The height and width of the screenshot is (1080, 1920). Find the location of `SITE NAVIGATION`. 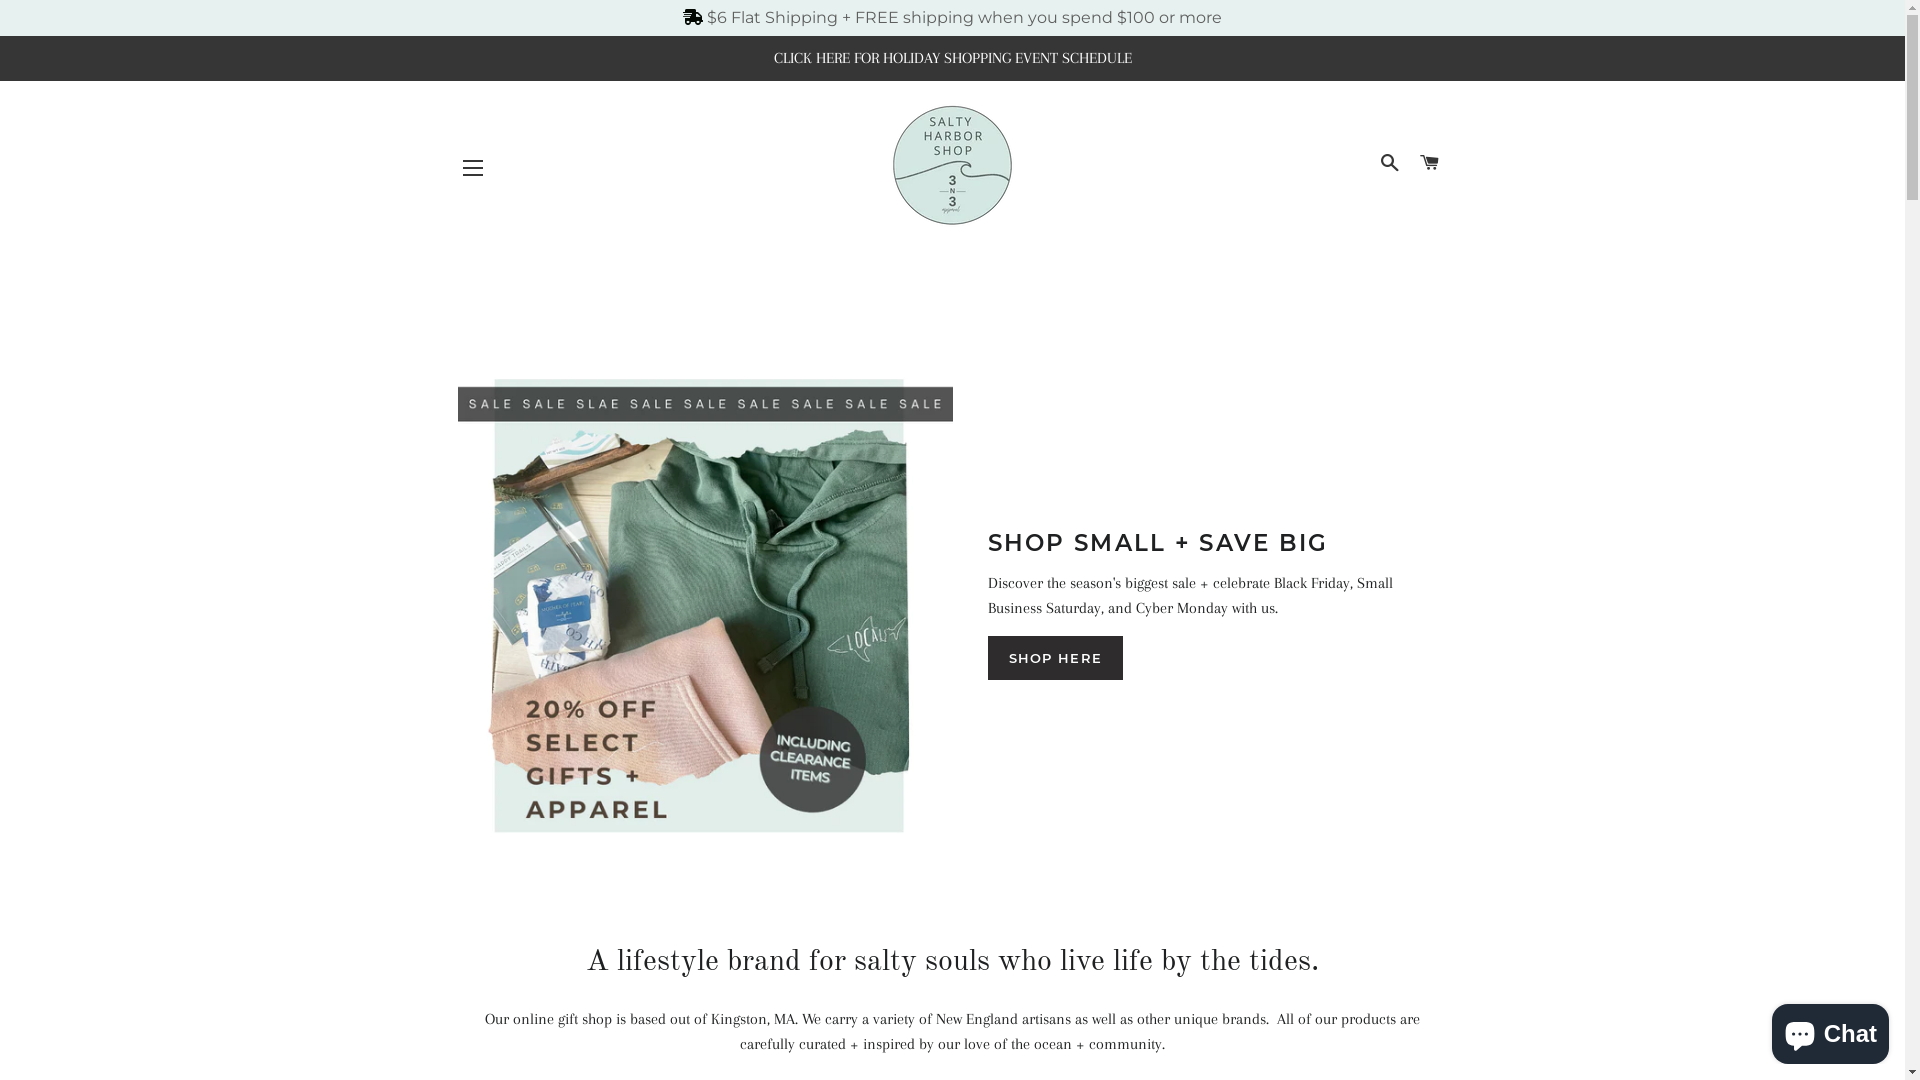

SITE NAVIGATION is located at coordinates (473, 167).